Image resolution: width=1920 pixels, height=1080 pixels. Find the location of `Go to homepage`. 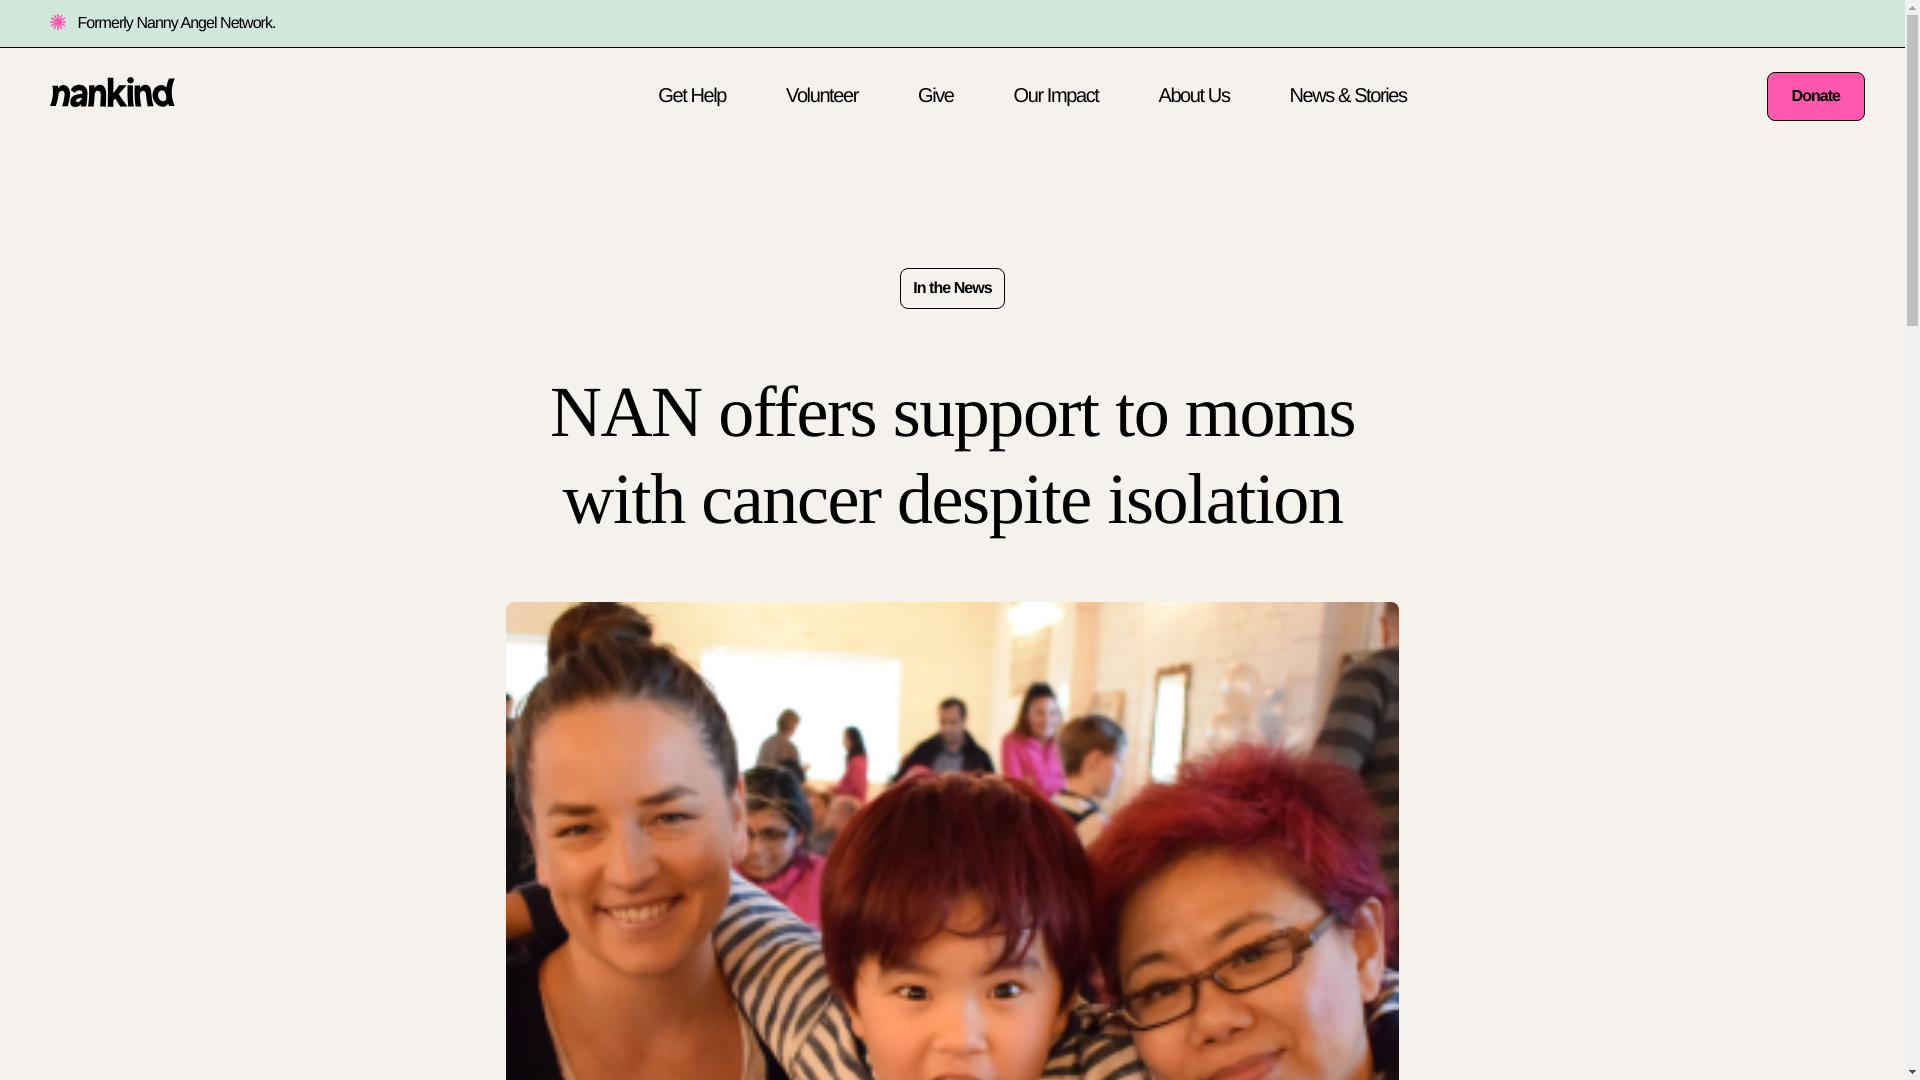

Go to homepage is located at coordinates (112, 100).